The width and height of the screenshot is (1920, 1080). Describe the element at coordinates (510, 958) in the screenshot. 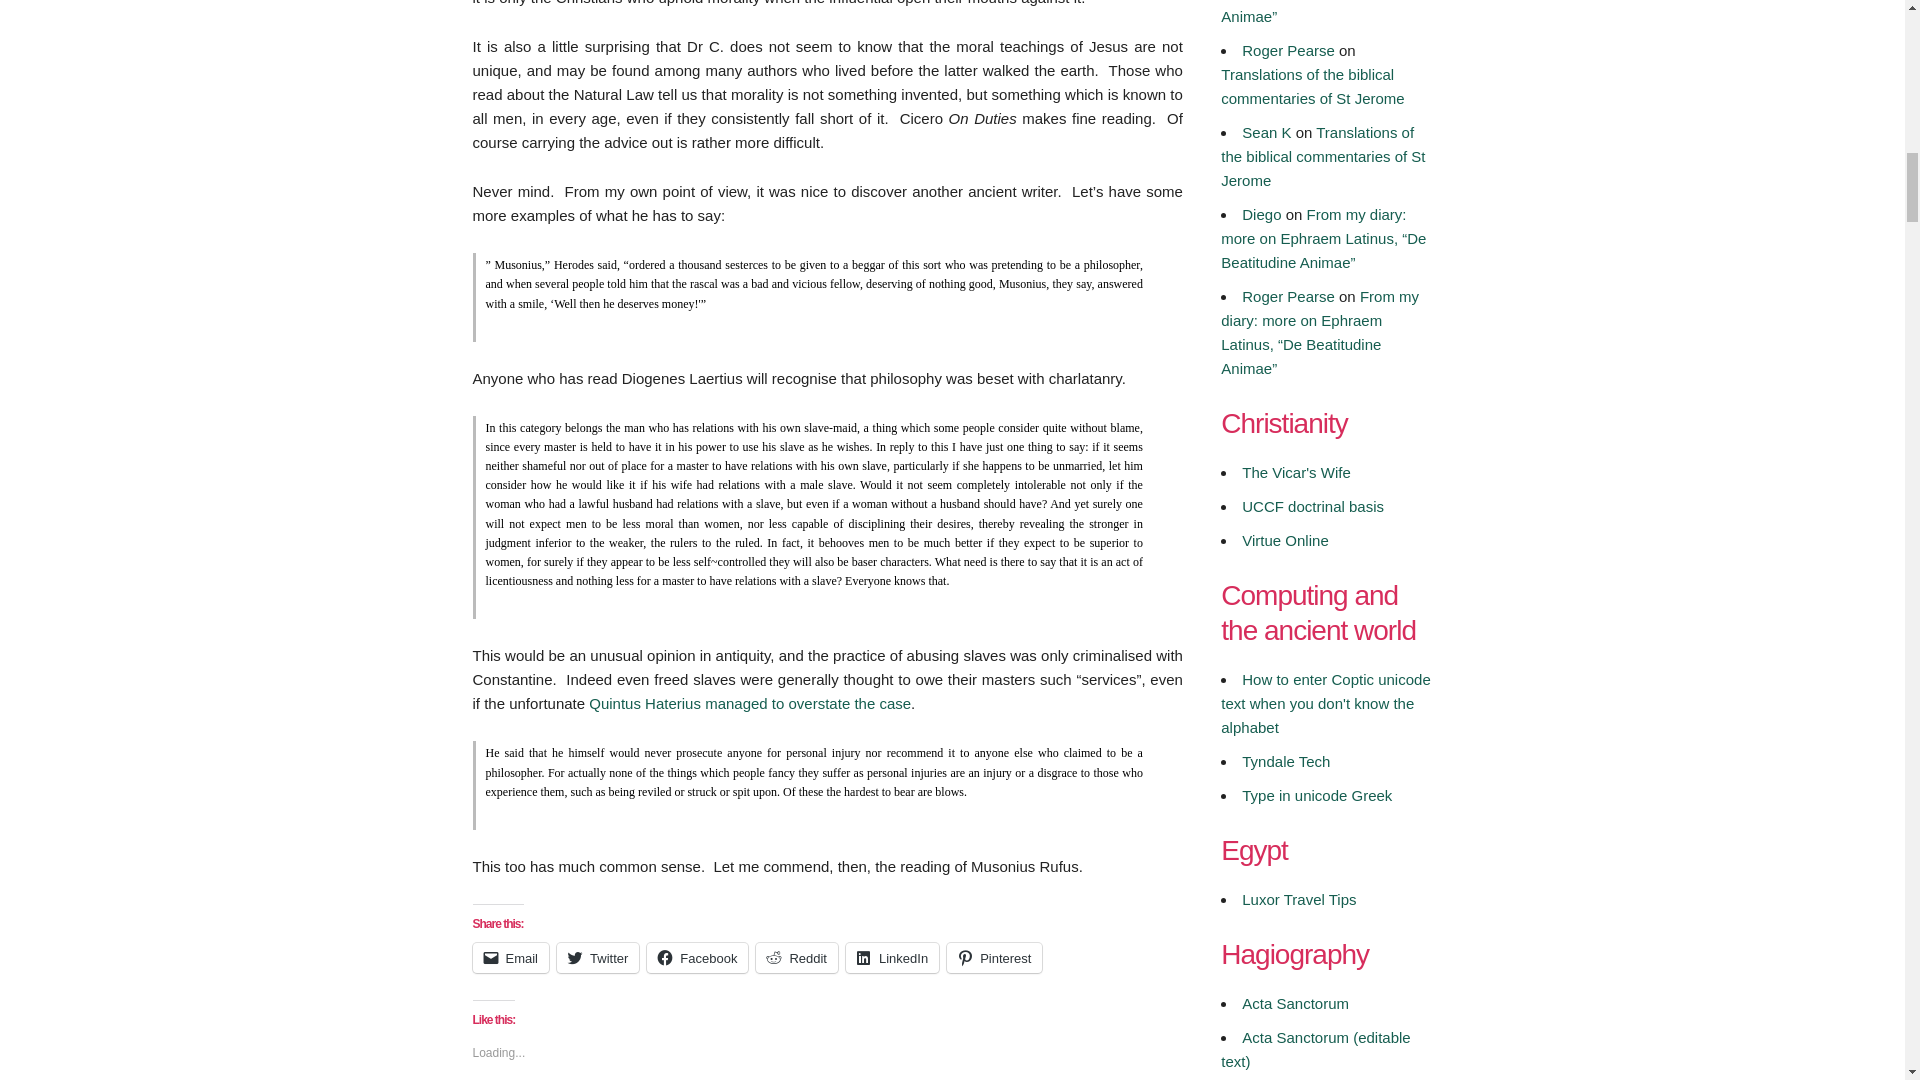

I see `Email` at that location.